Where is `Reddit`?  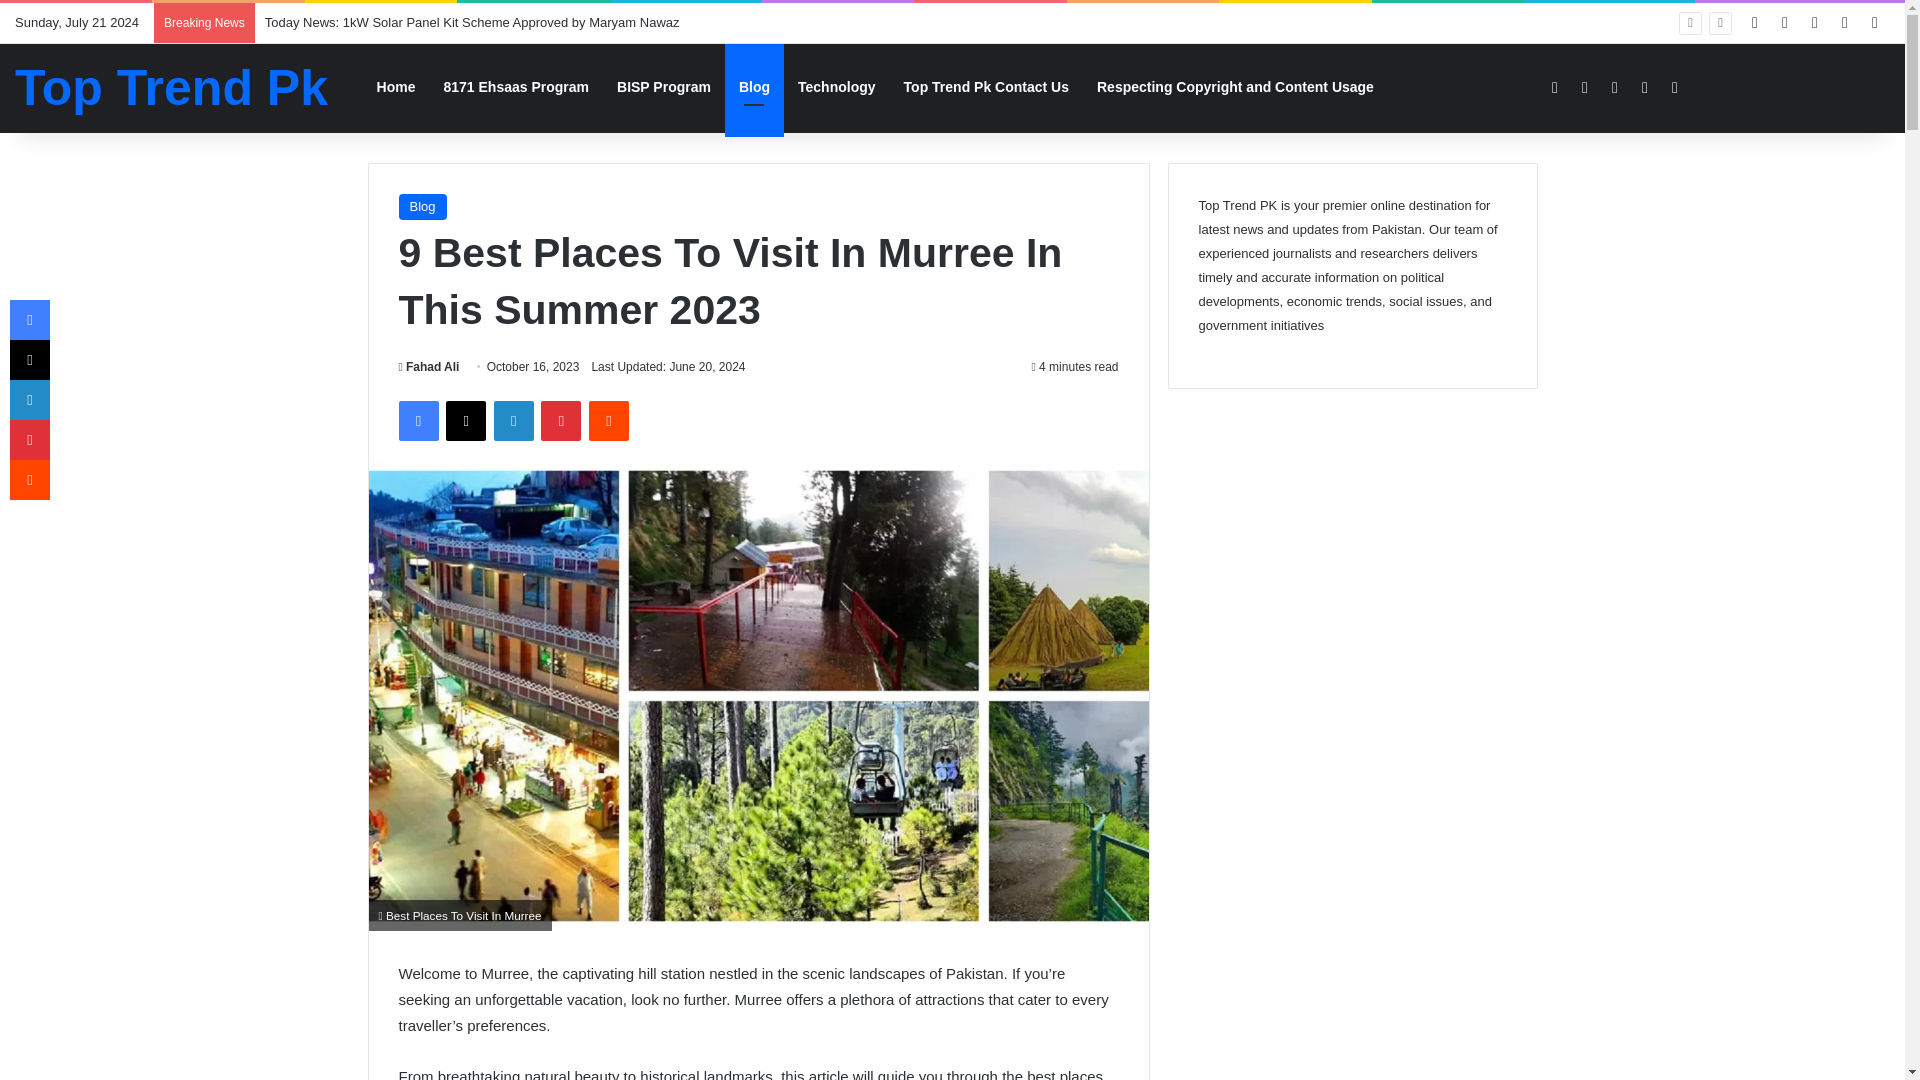
Reddit is located at coordinates (609, 420).